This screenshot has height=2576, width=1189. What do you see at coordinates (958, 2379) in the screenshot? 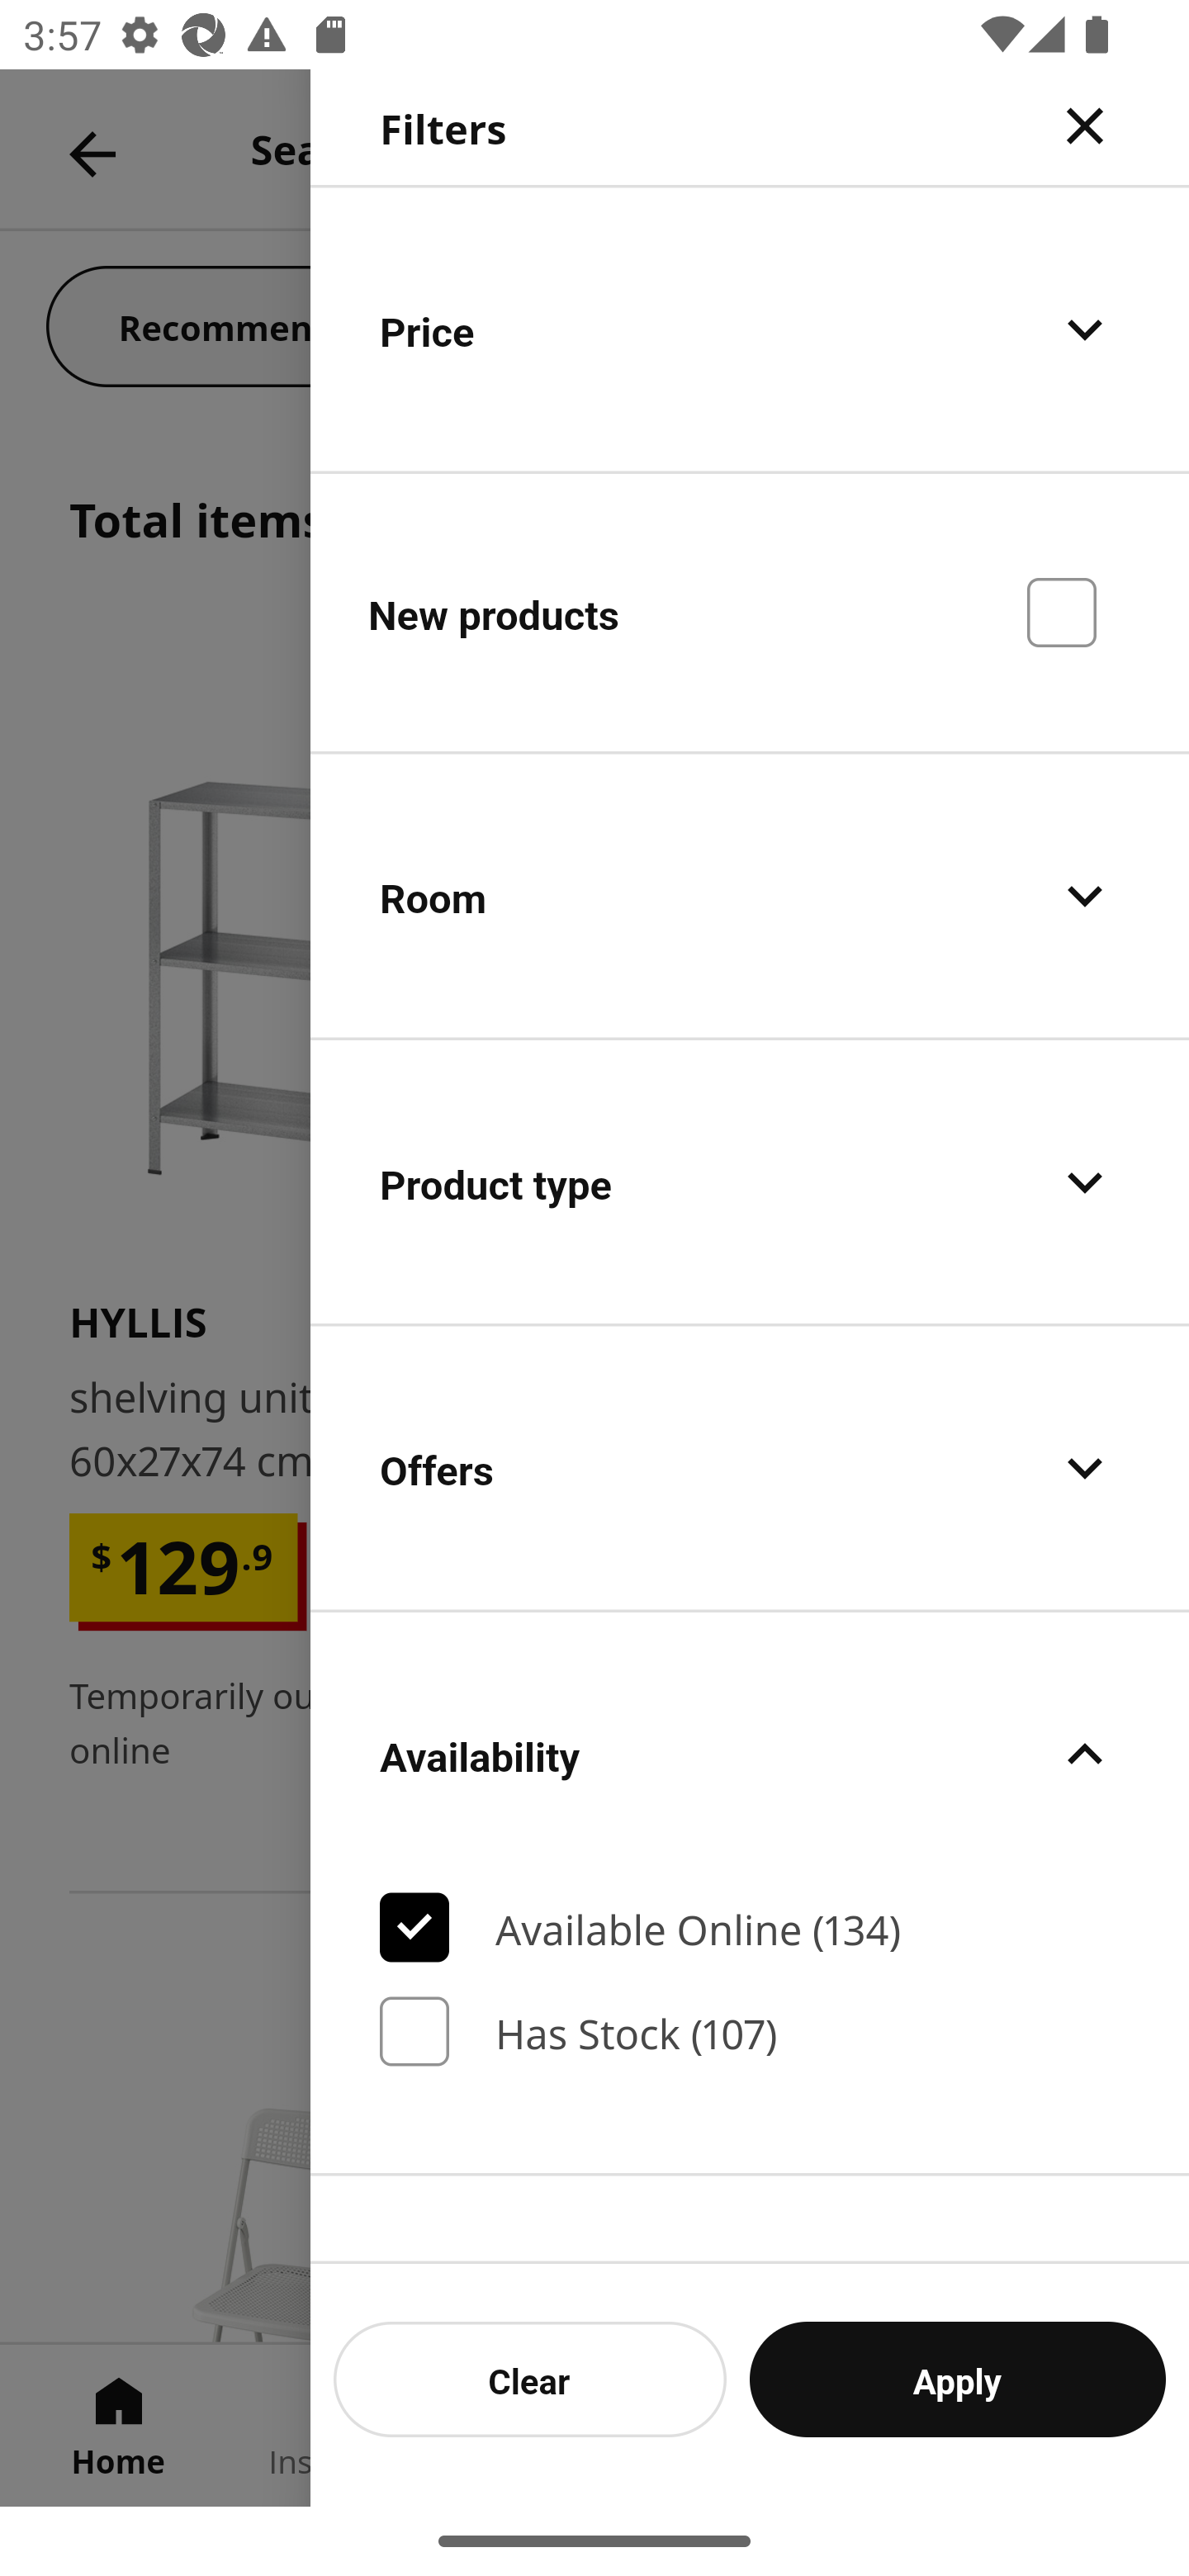
I see `Apply` at bounding box center [958, 2379].